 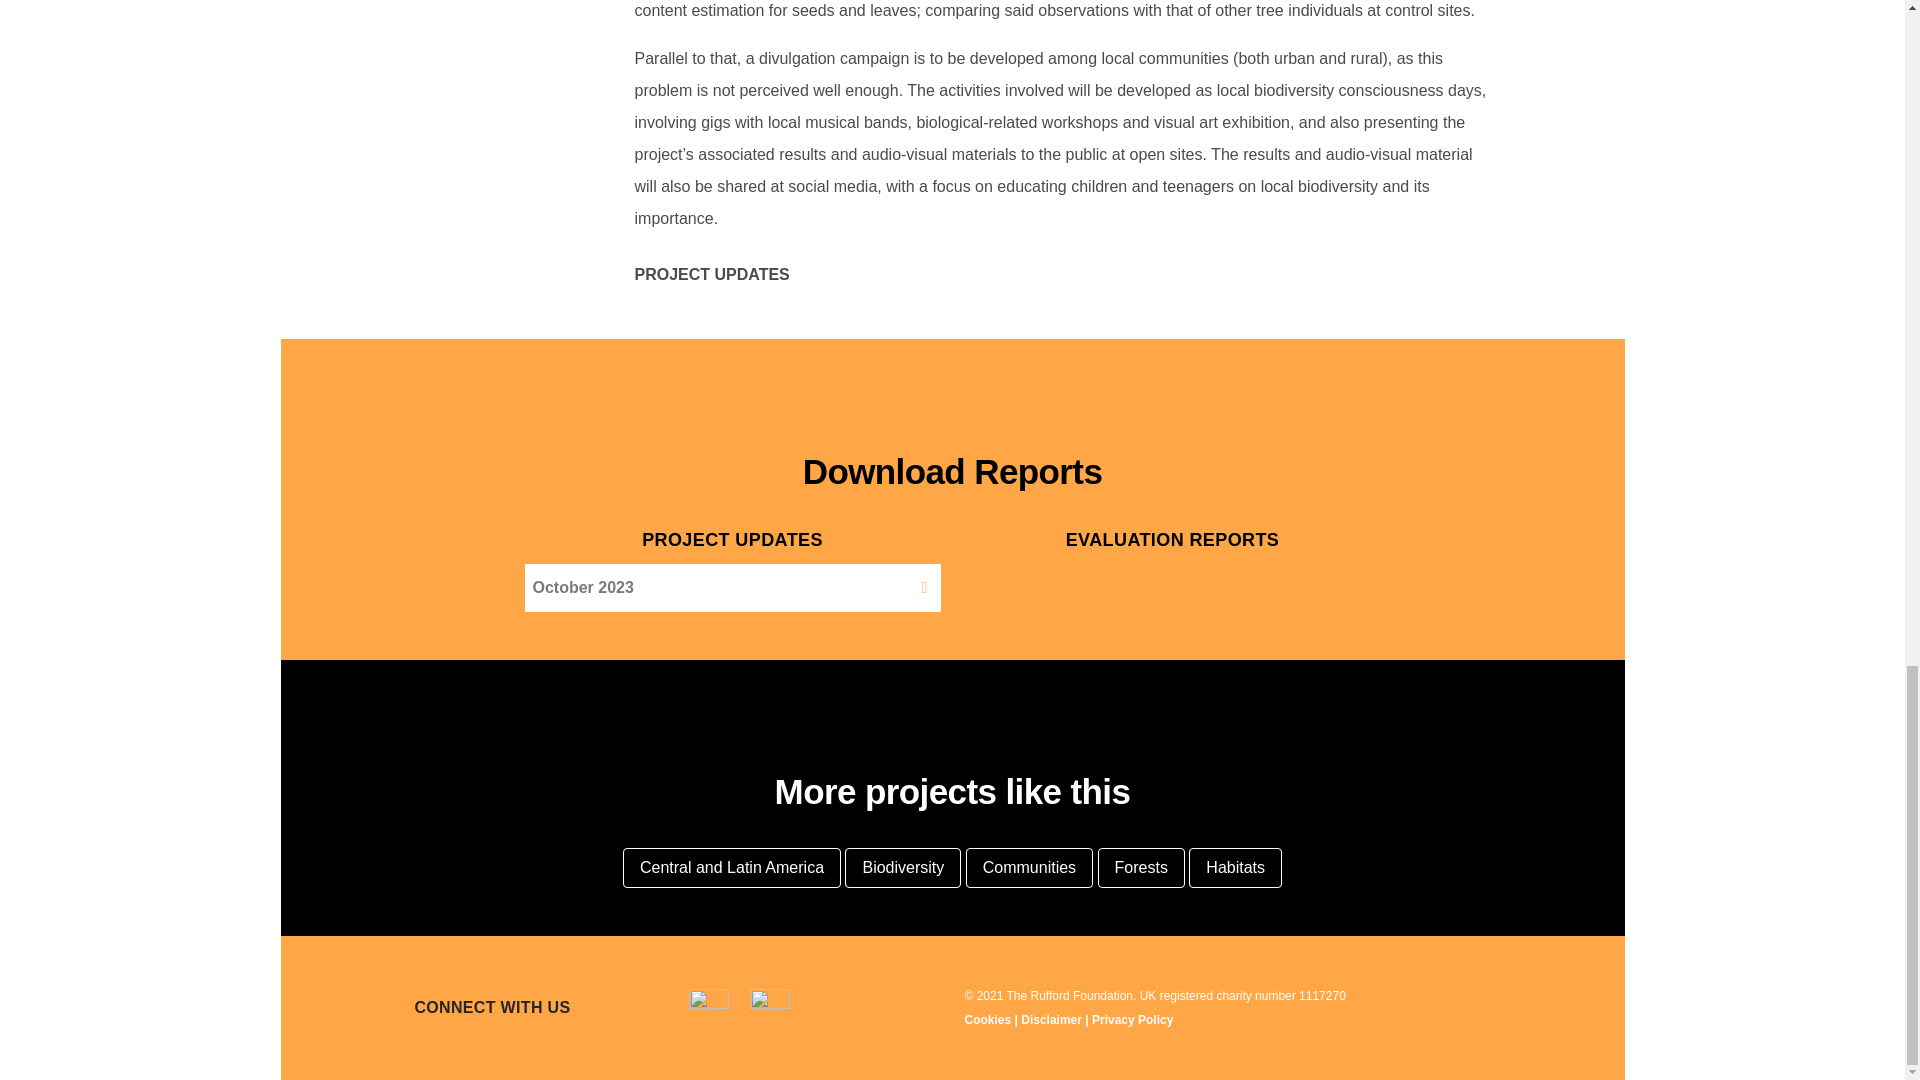 I want to click on Central and Latin America, so click(x=731, y=867).